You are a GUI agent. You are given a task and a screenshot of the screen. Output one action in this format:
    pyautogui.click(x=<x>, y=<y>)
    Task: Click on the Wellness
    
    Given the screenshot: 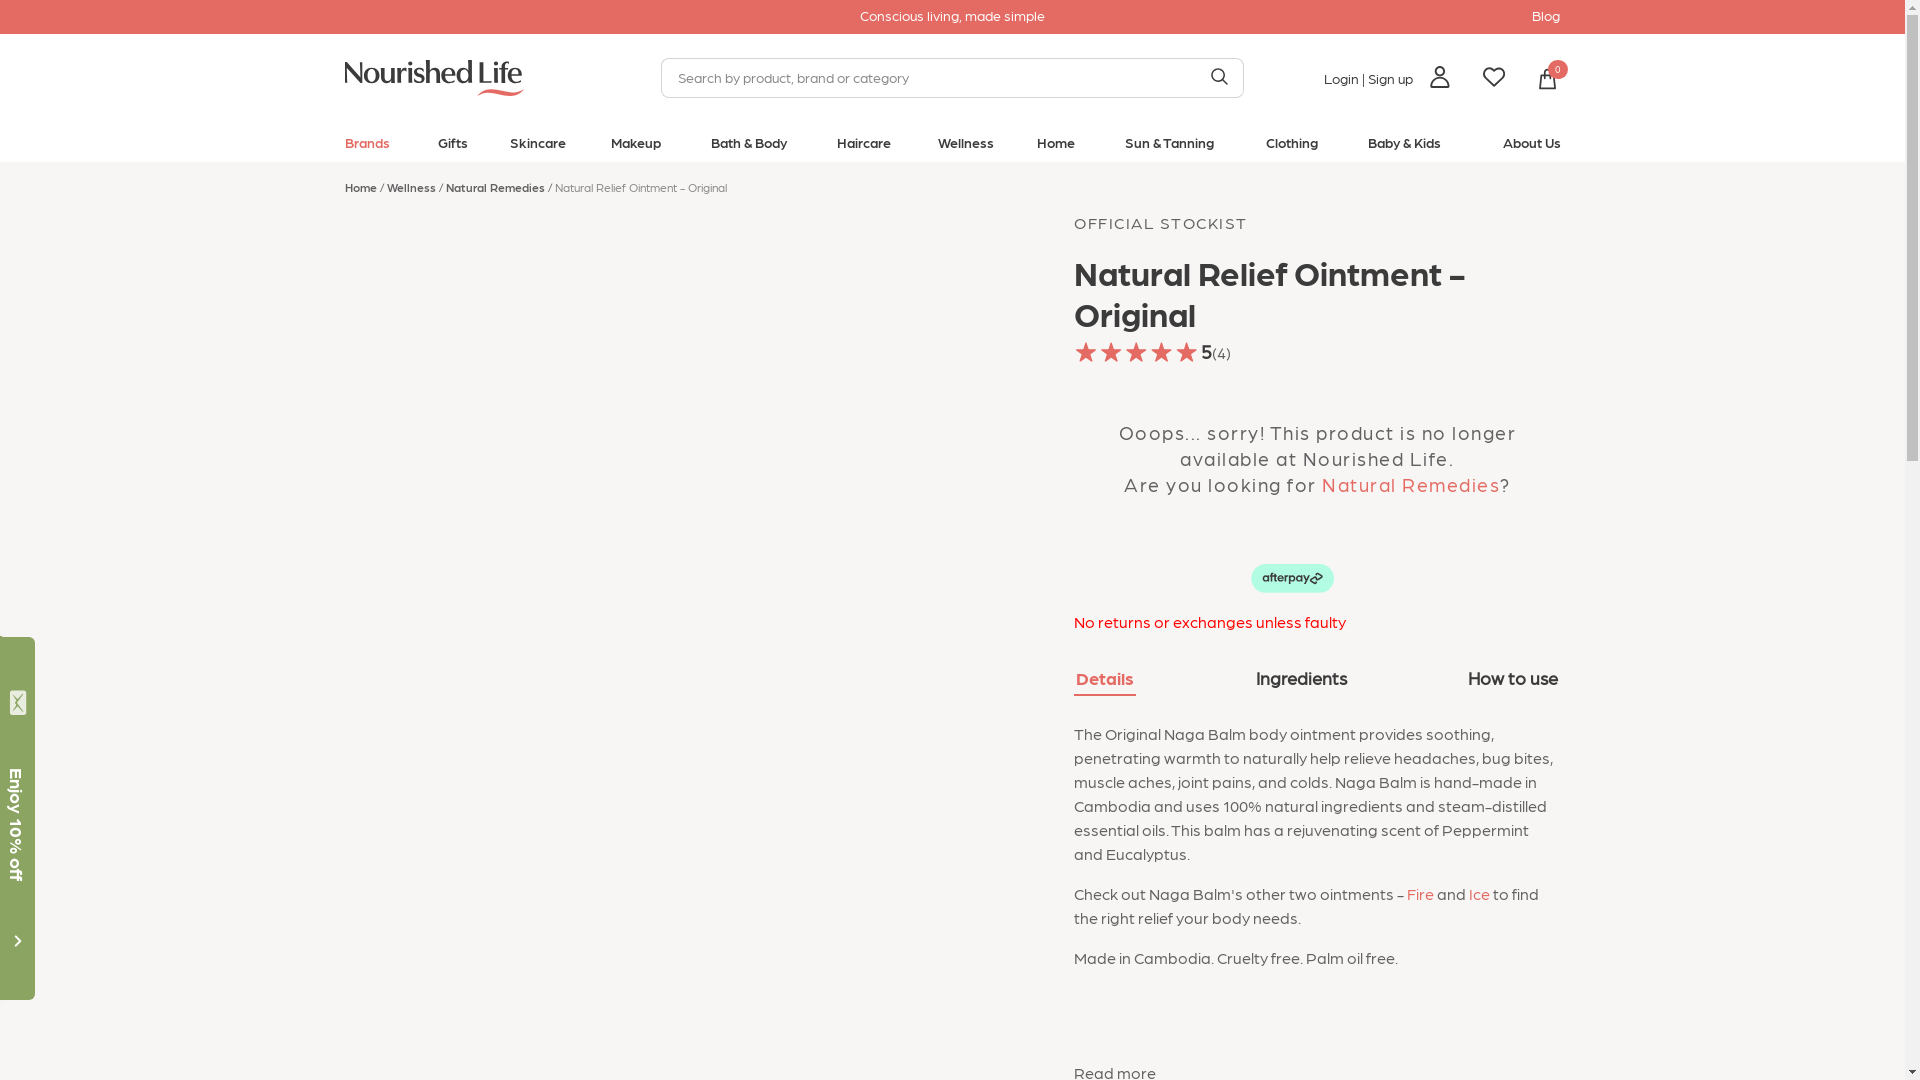 What is the action you would take?
    pyautogui.click(x=966, y=147)
    